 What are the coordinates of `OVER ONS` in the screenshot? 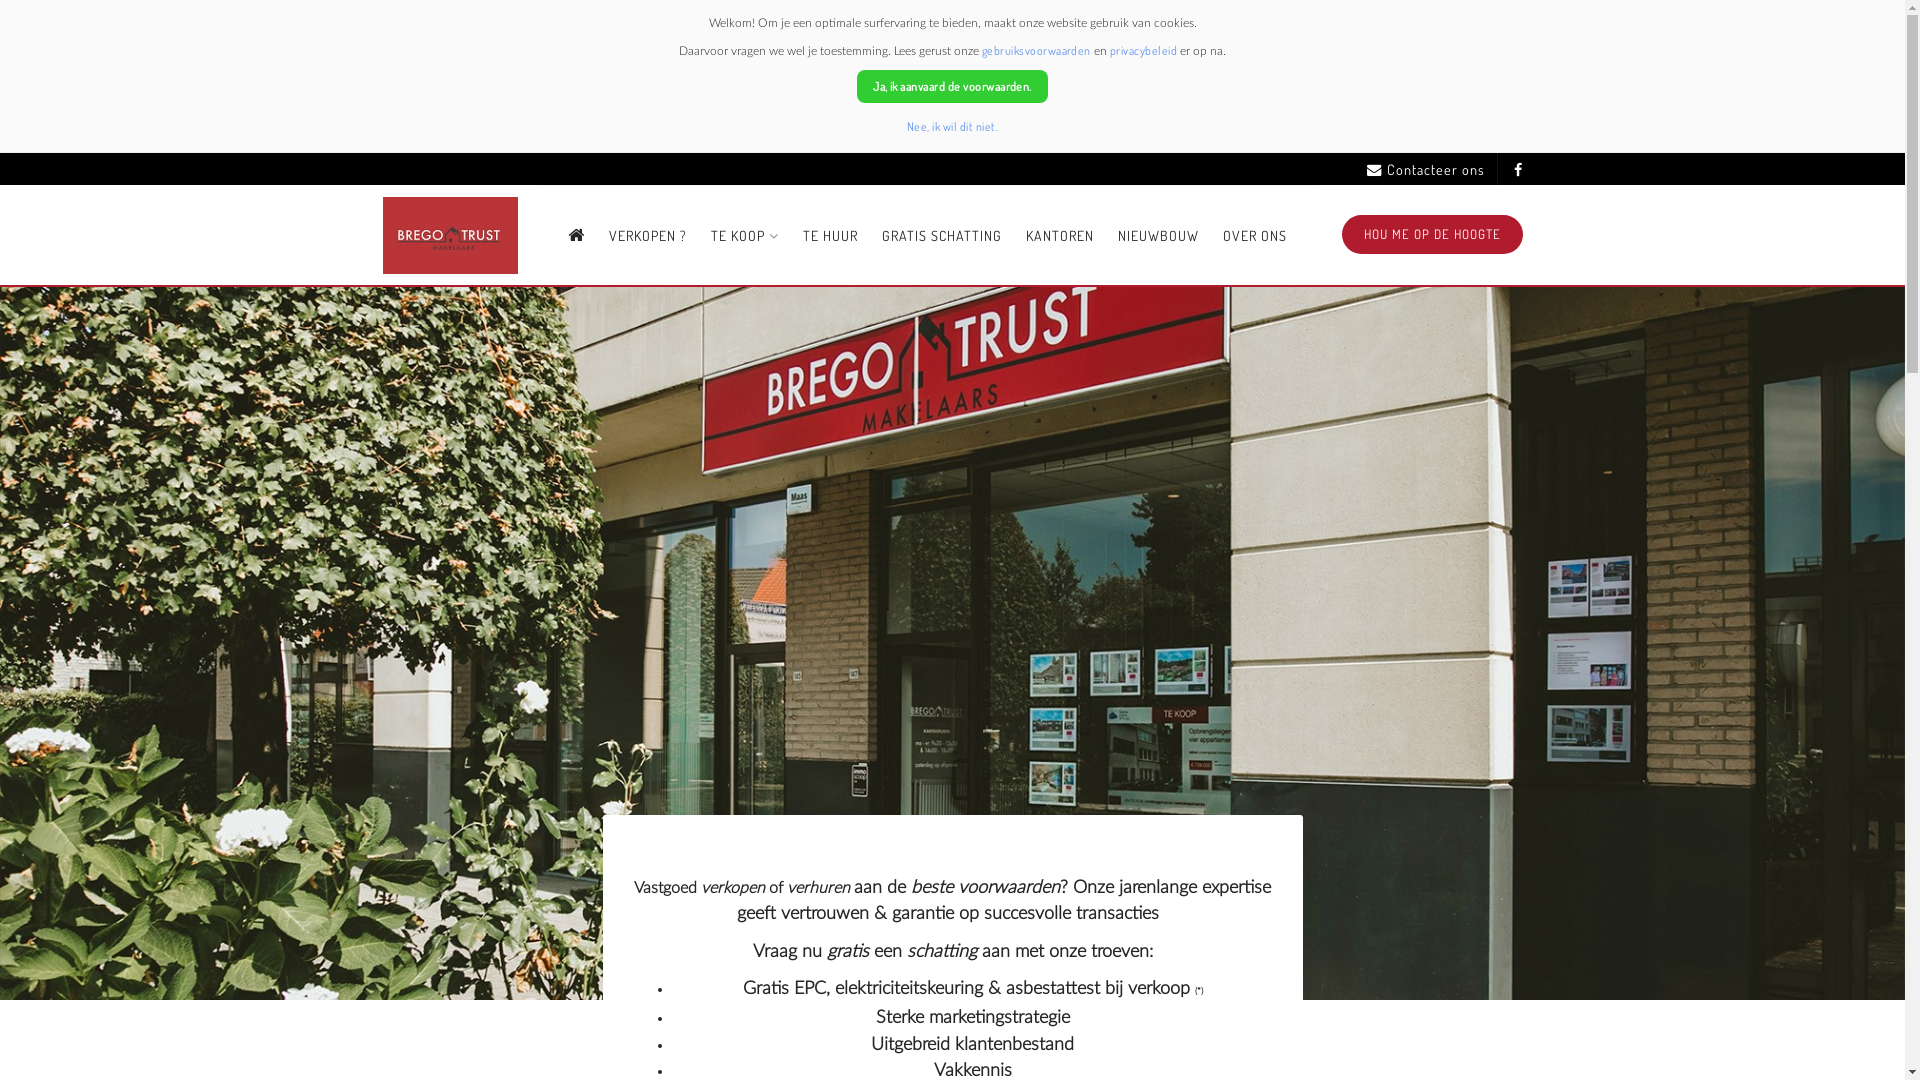 It's located at (1255, 236).